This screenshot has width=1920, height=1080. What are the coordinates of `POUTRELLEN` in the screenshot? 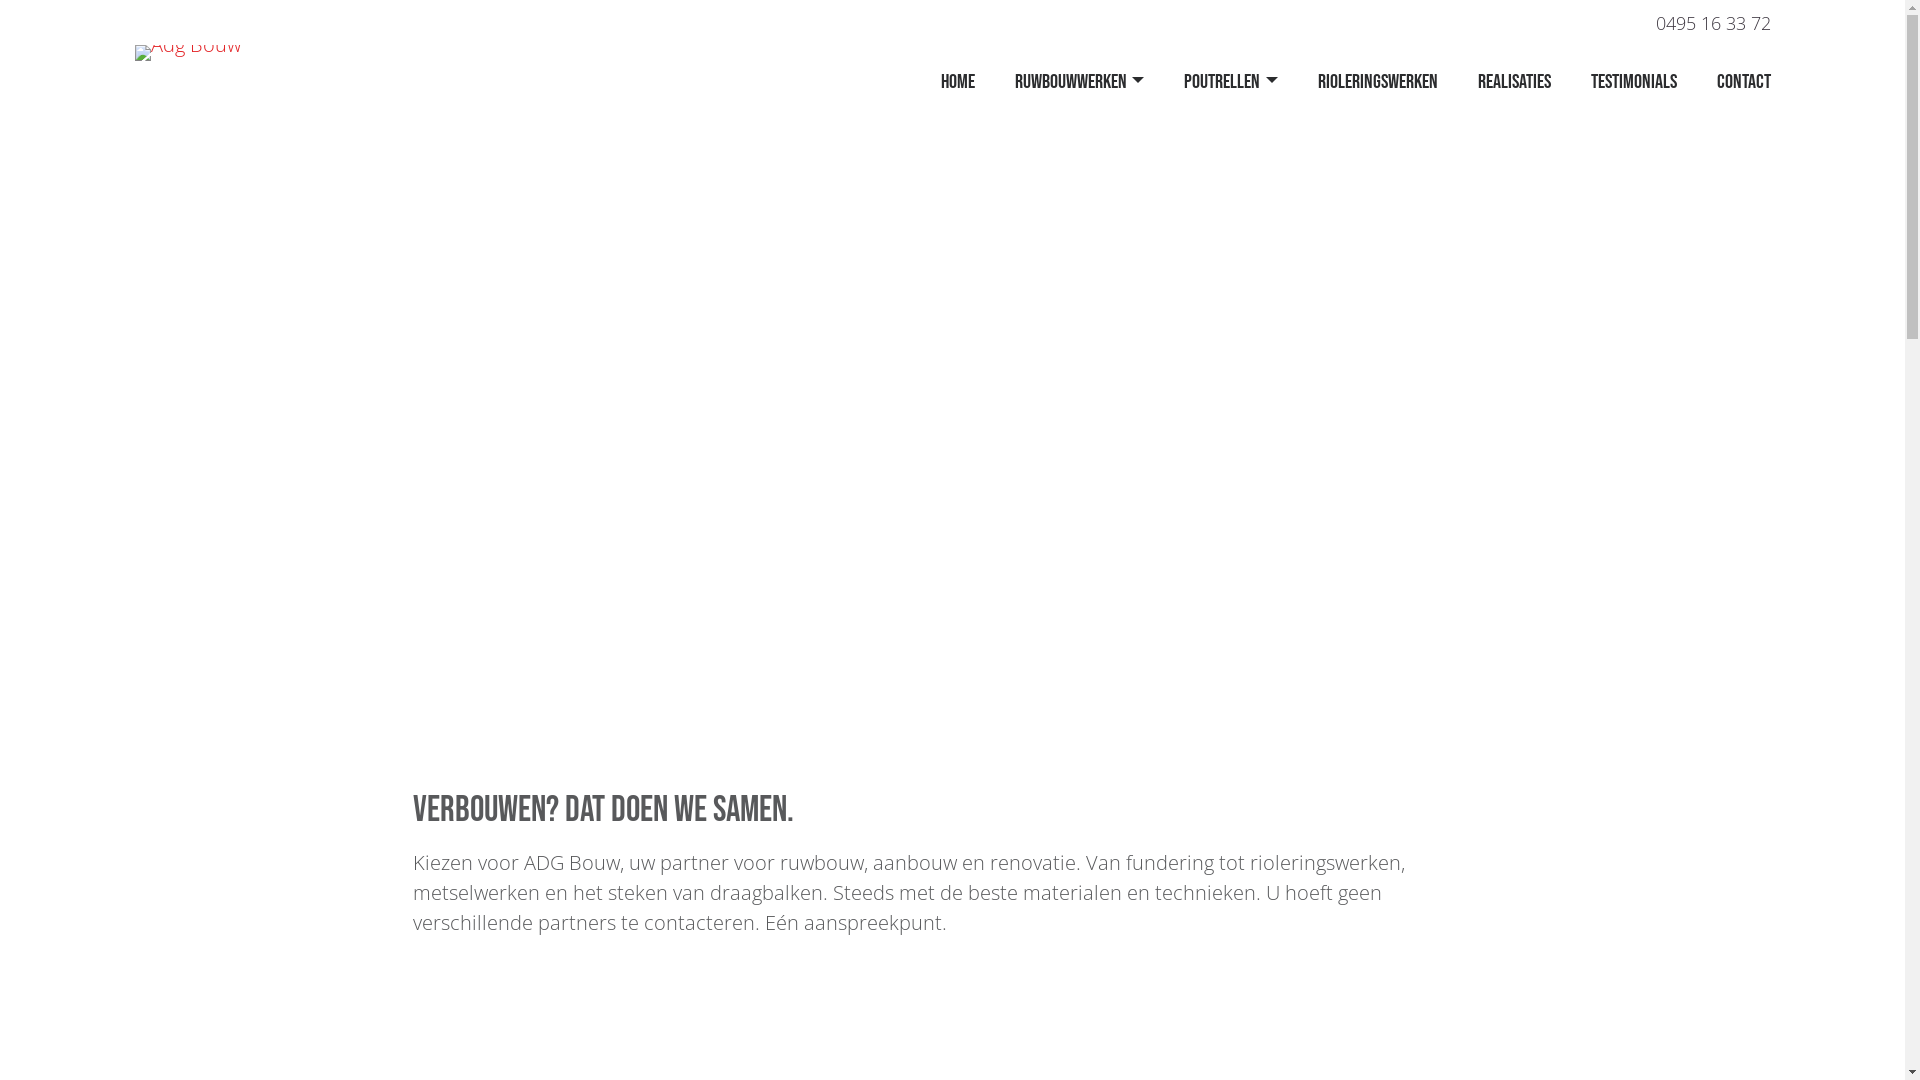 It's located at (1230, 83).